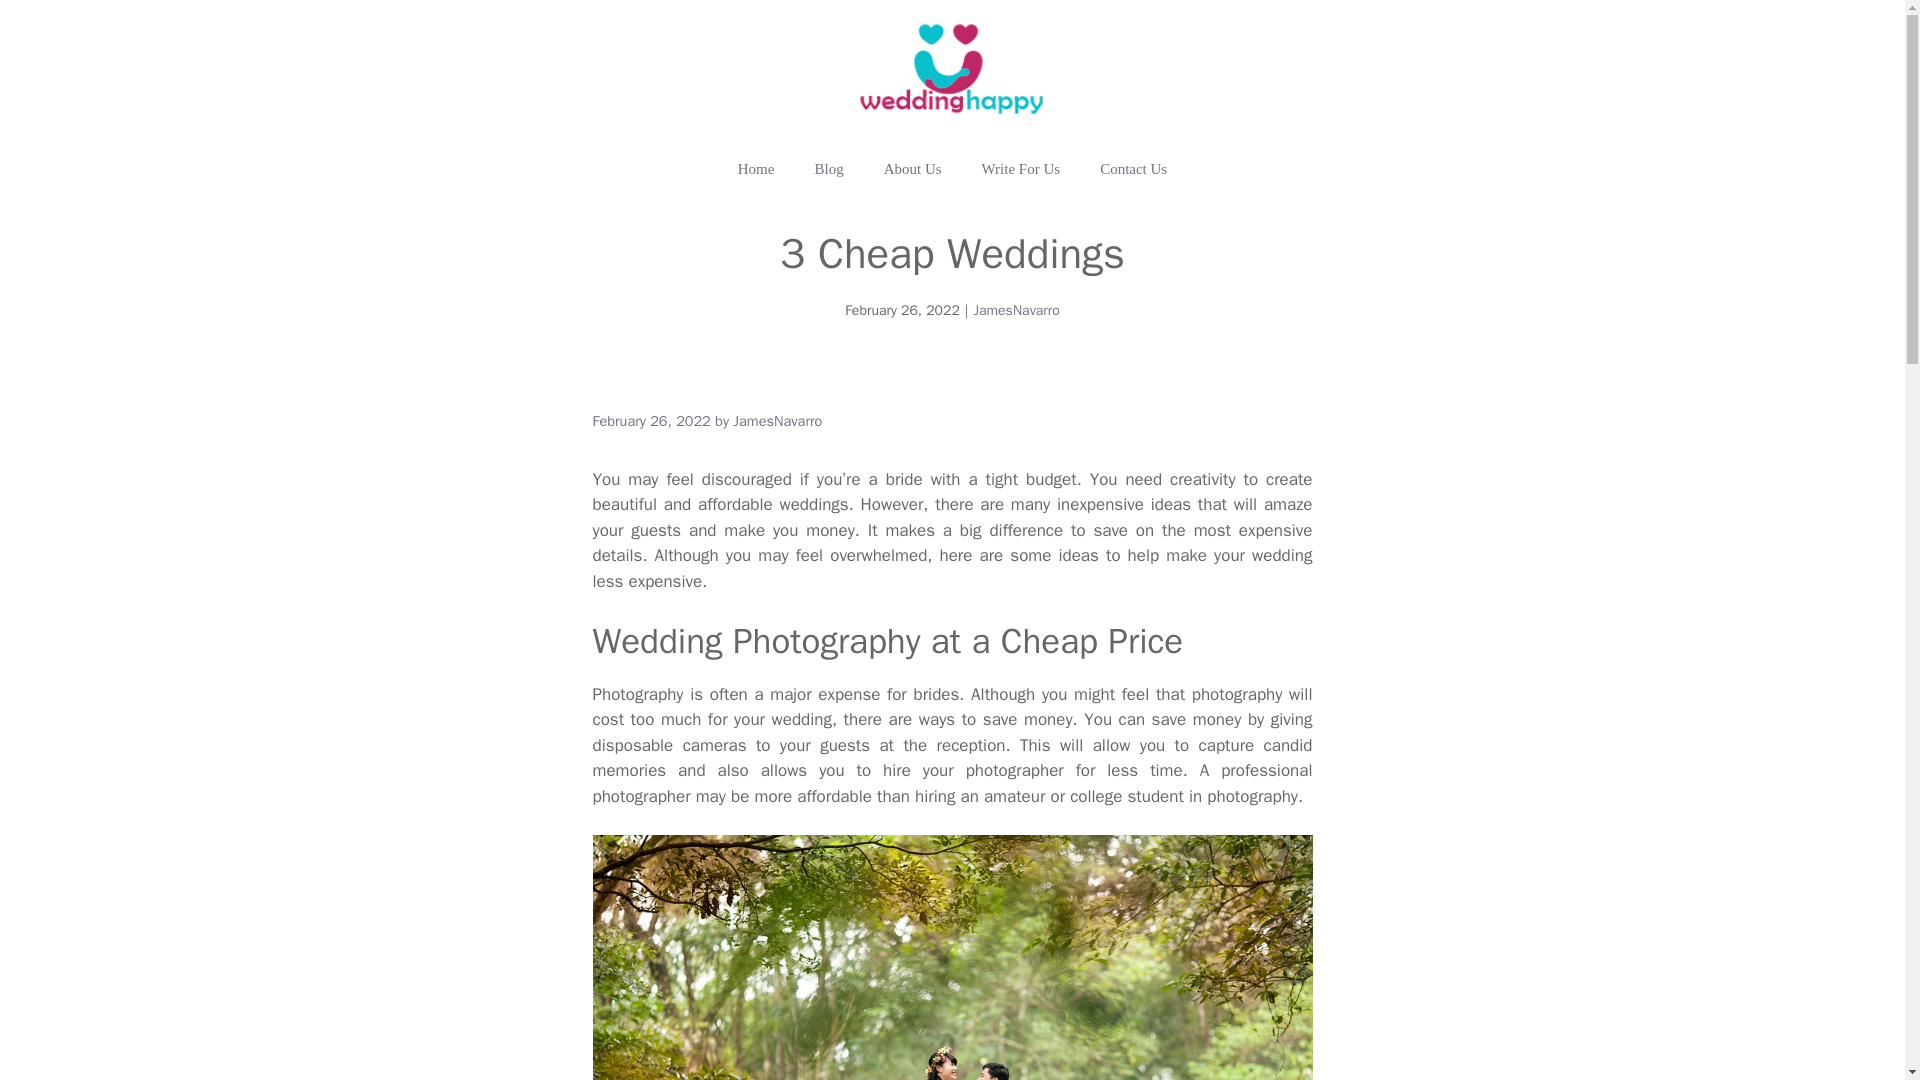 This screenshot has height=1080, width=1920. What do you see at coordinates (756, 168) in the screenshot?
I see `Home` at bounding box center [756, 168].